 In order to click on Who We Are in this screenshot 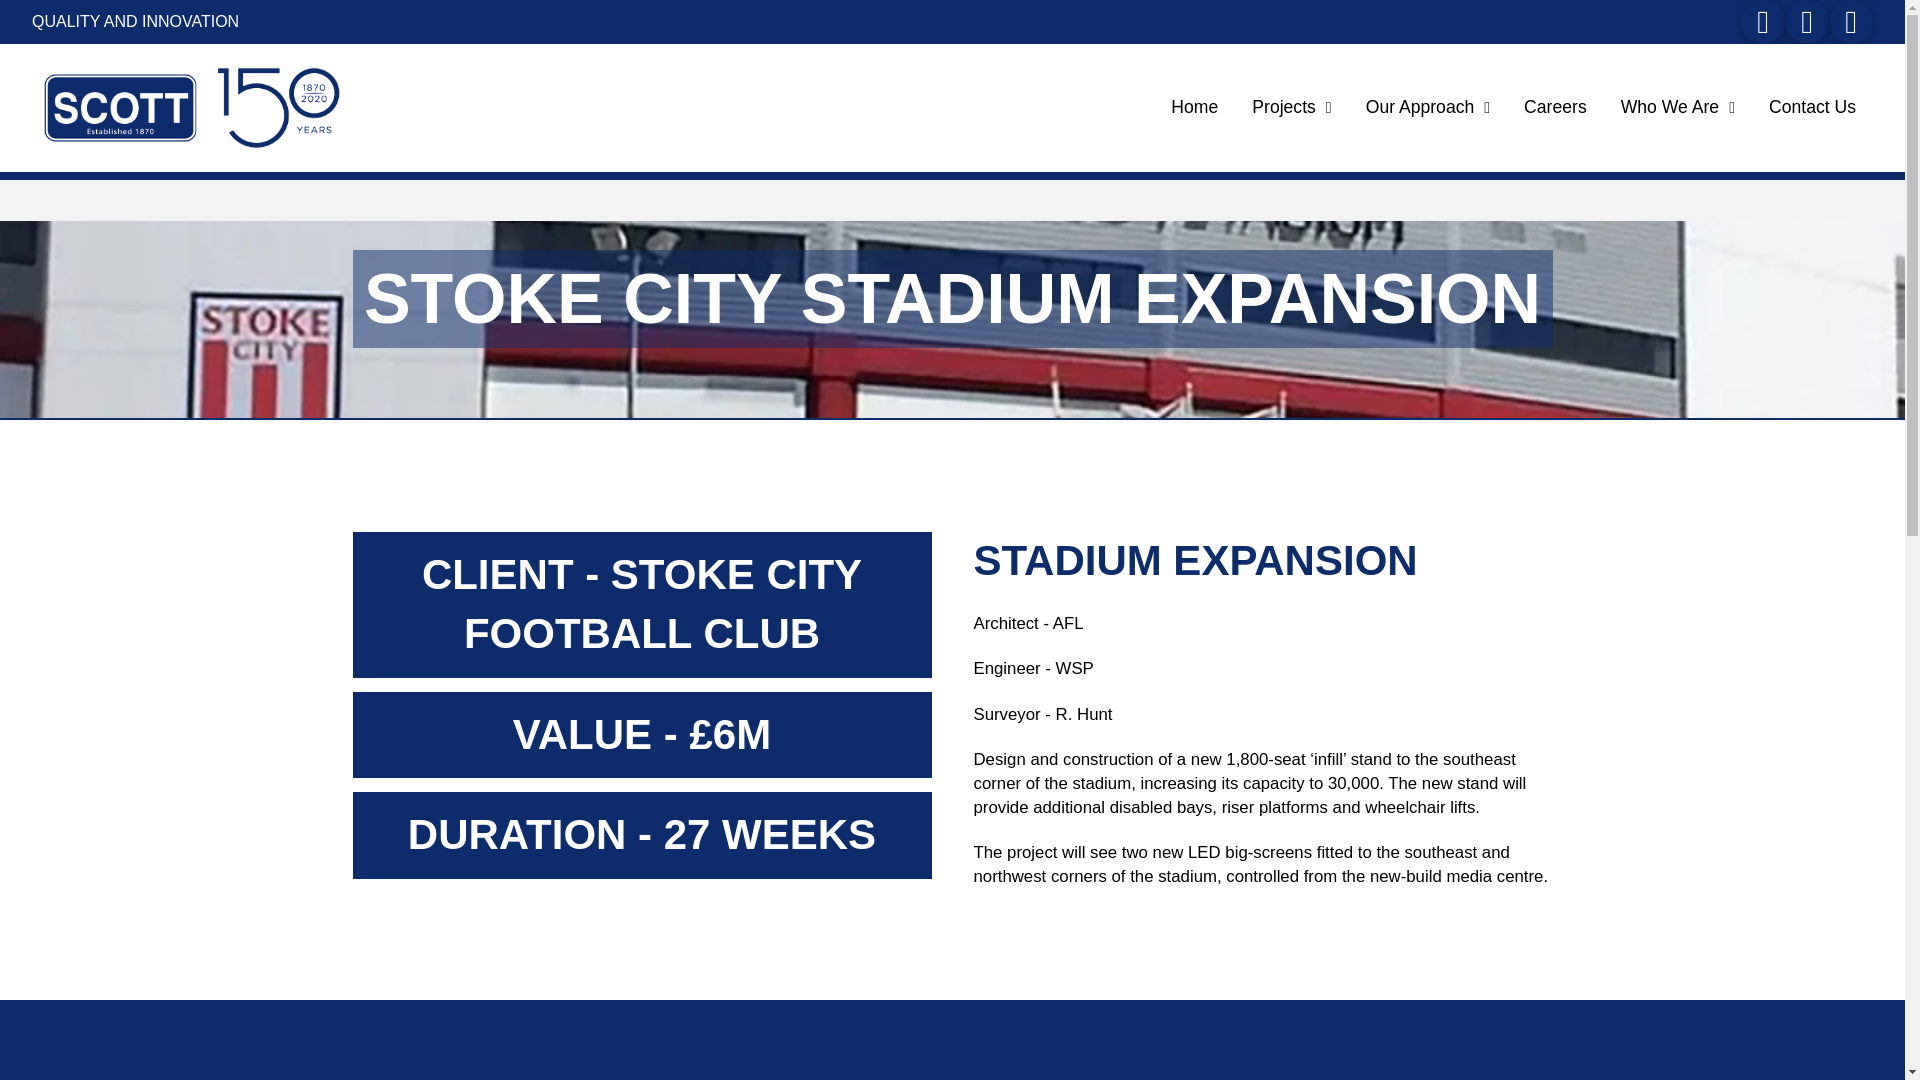, I will do `click(1677, 108)`.